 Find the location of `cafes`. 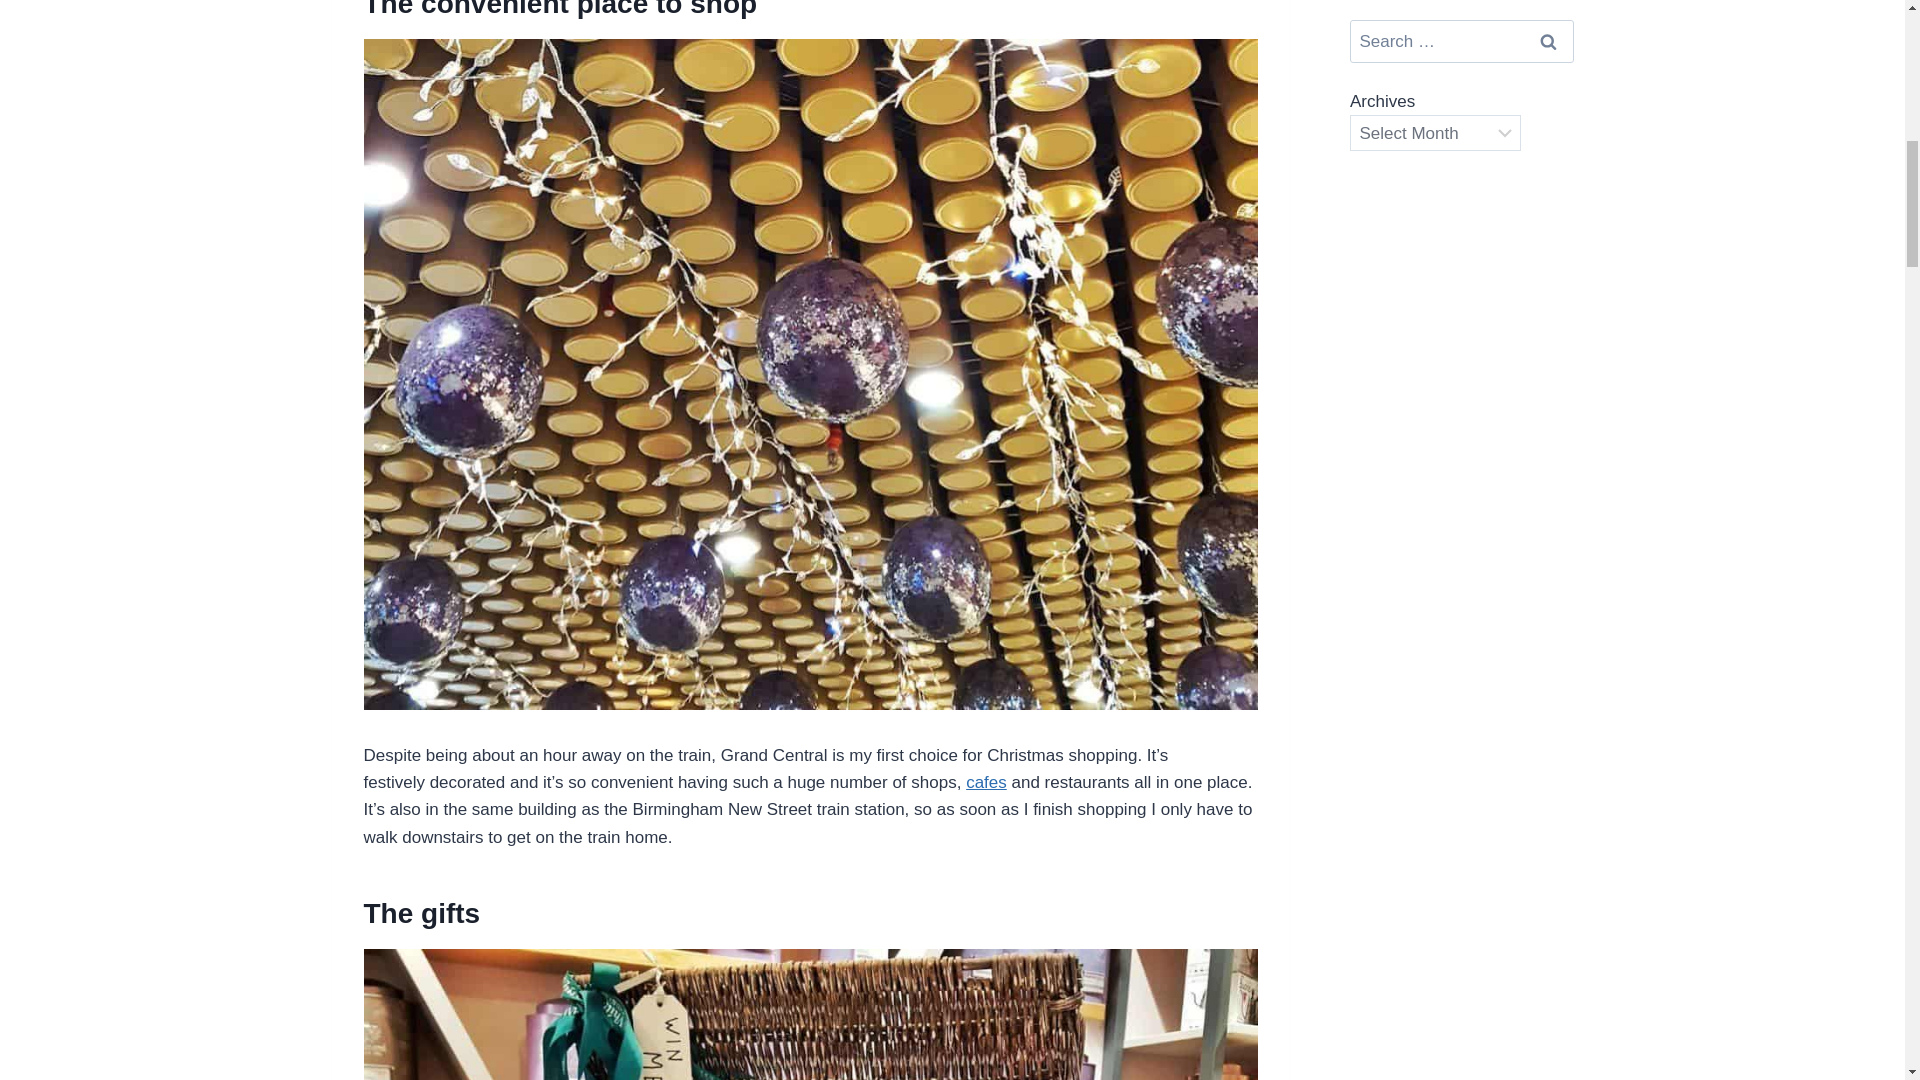

cafes is located at coordinates (986, 782).